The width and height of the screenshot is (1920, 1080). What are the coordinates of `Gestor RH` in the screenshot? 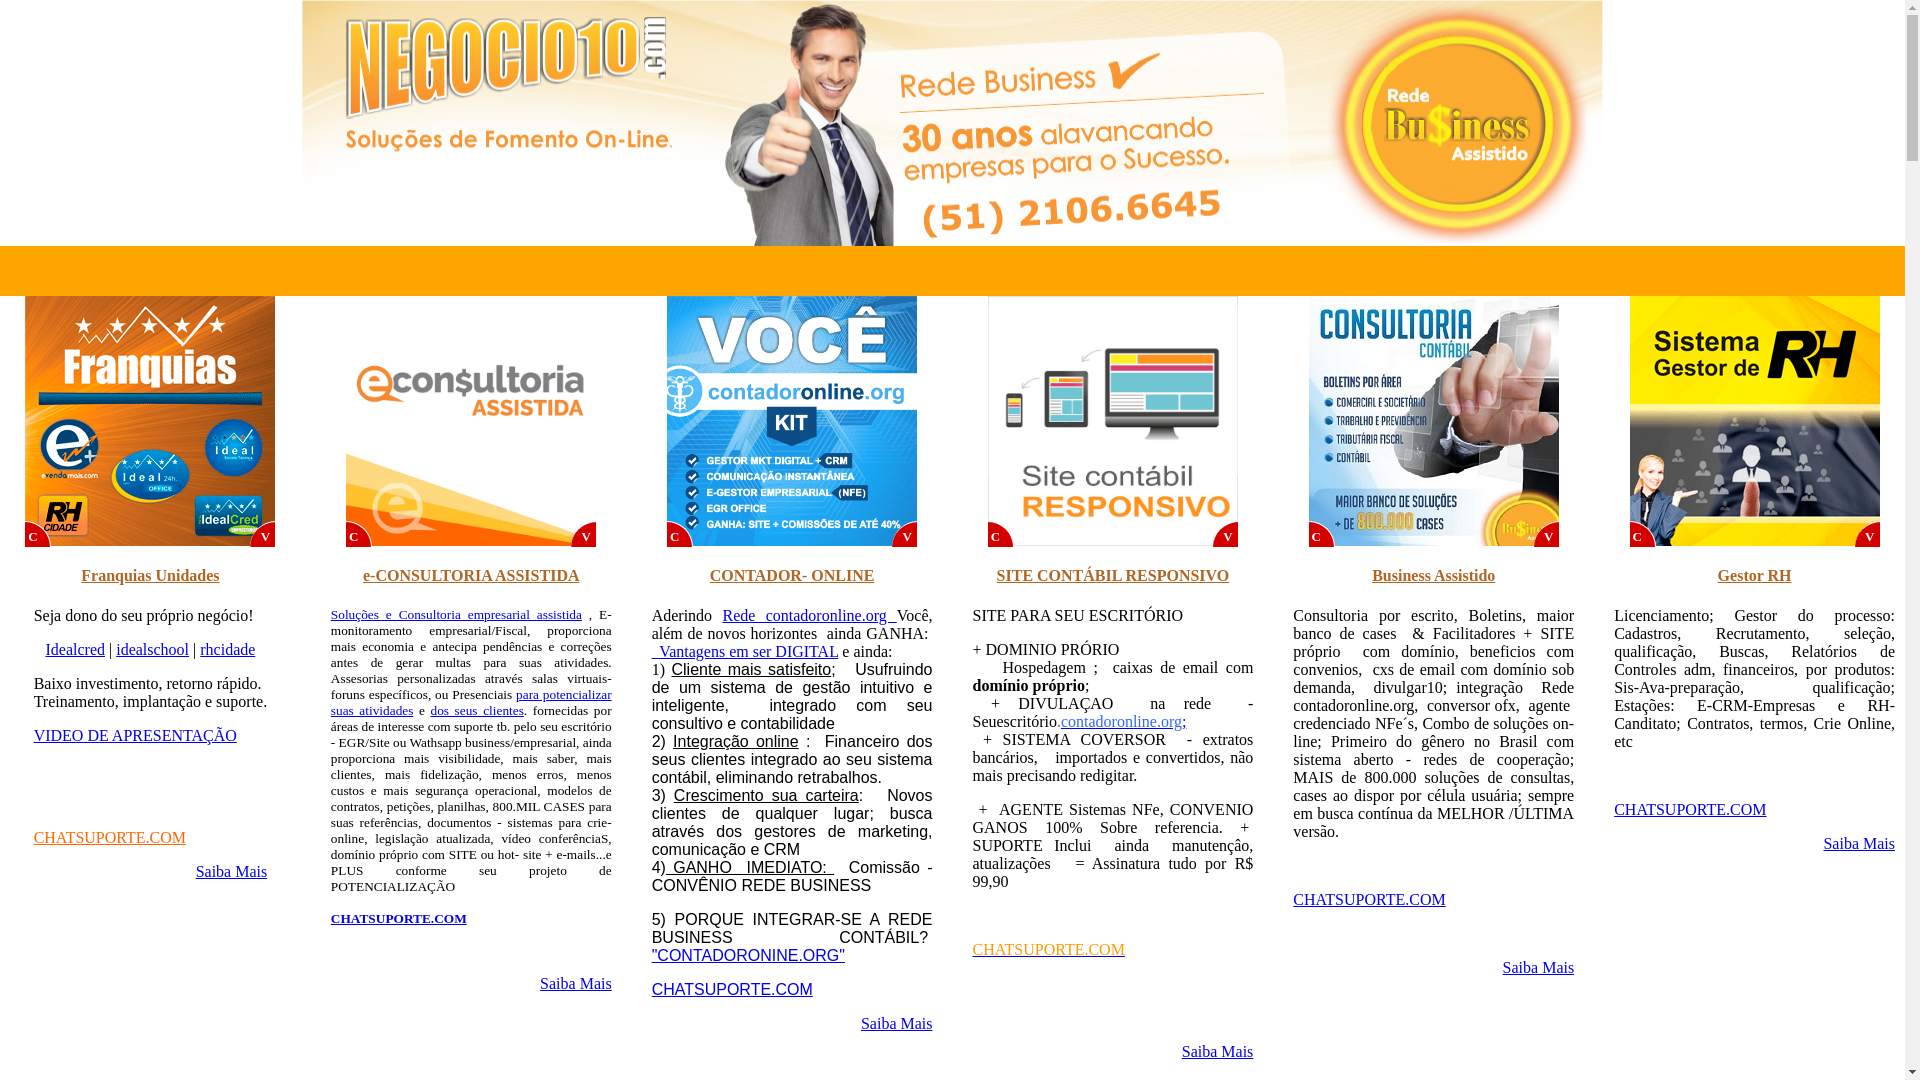 It's located at (1755, 576).